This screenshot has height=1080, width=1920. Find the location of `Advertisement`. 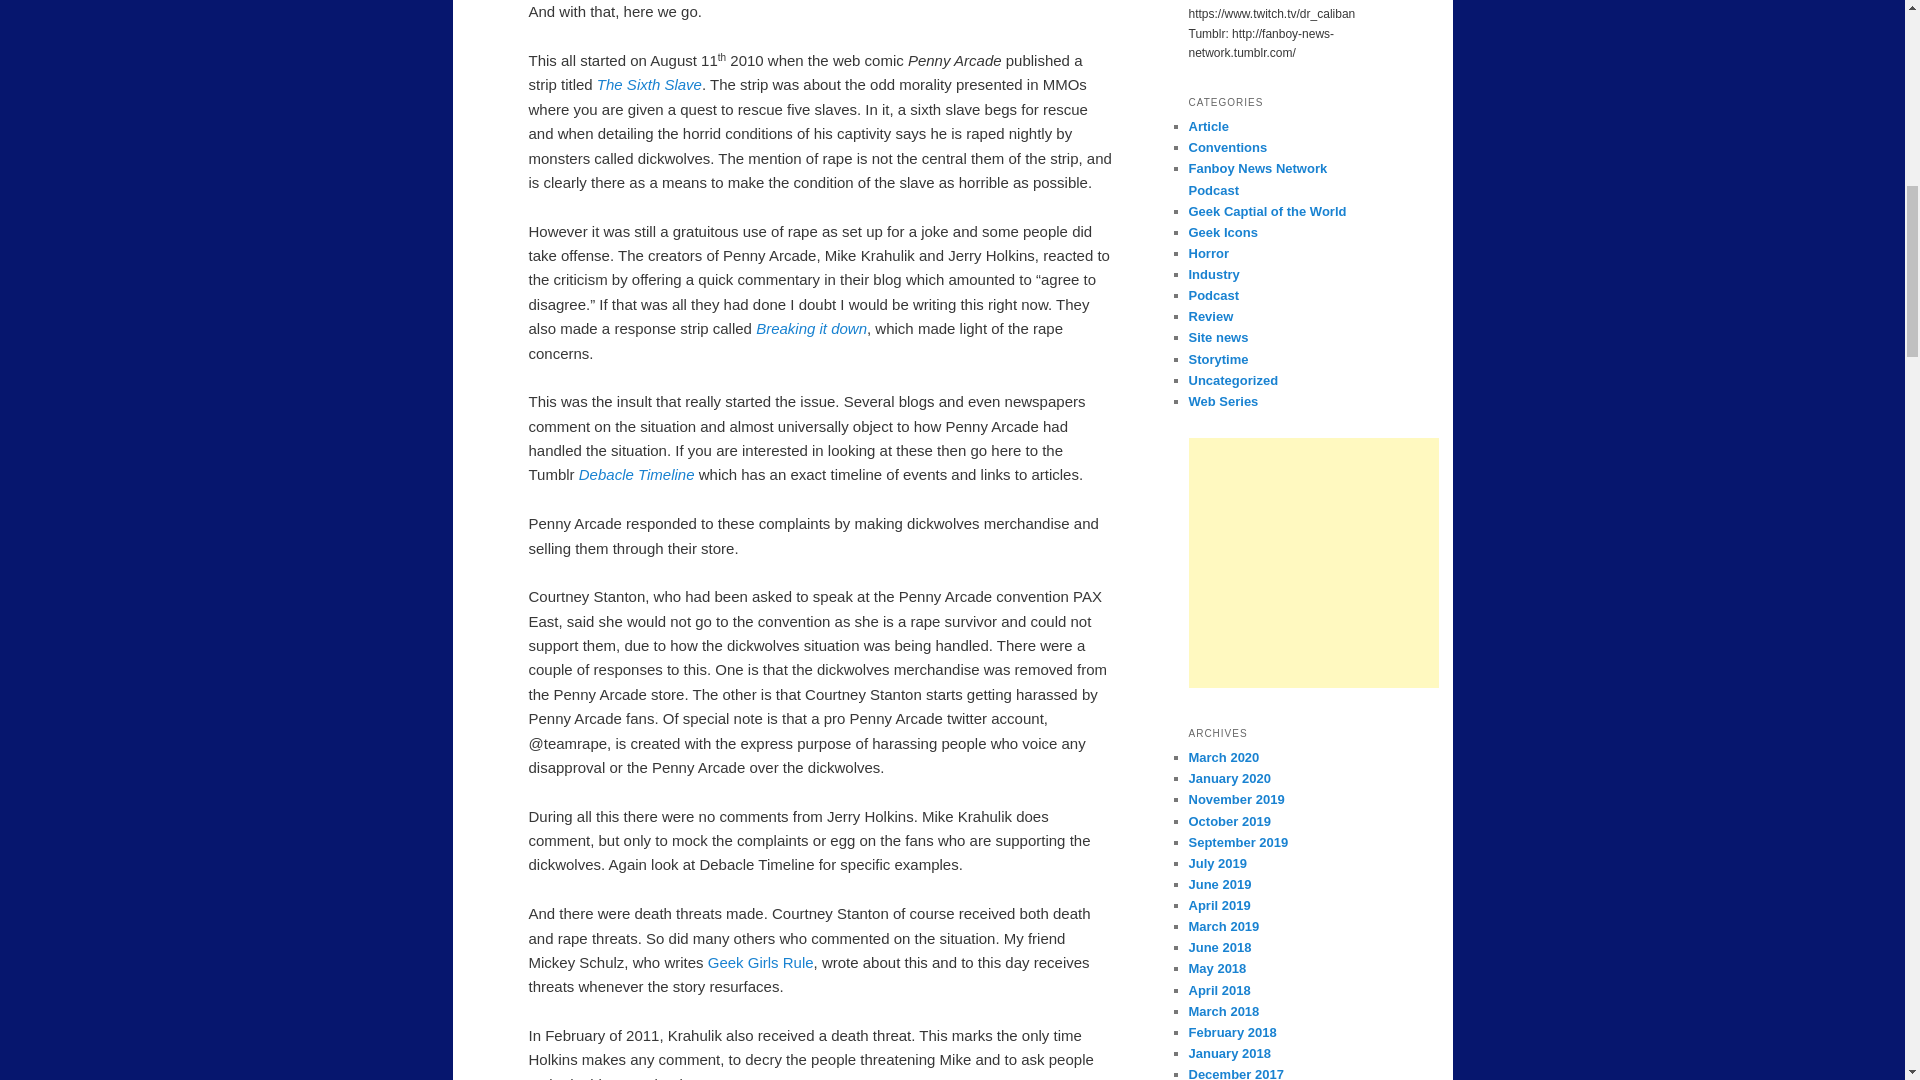

Advertisement is located at coordinates (1313, 562).